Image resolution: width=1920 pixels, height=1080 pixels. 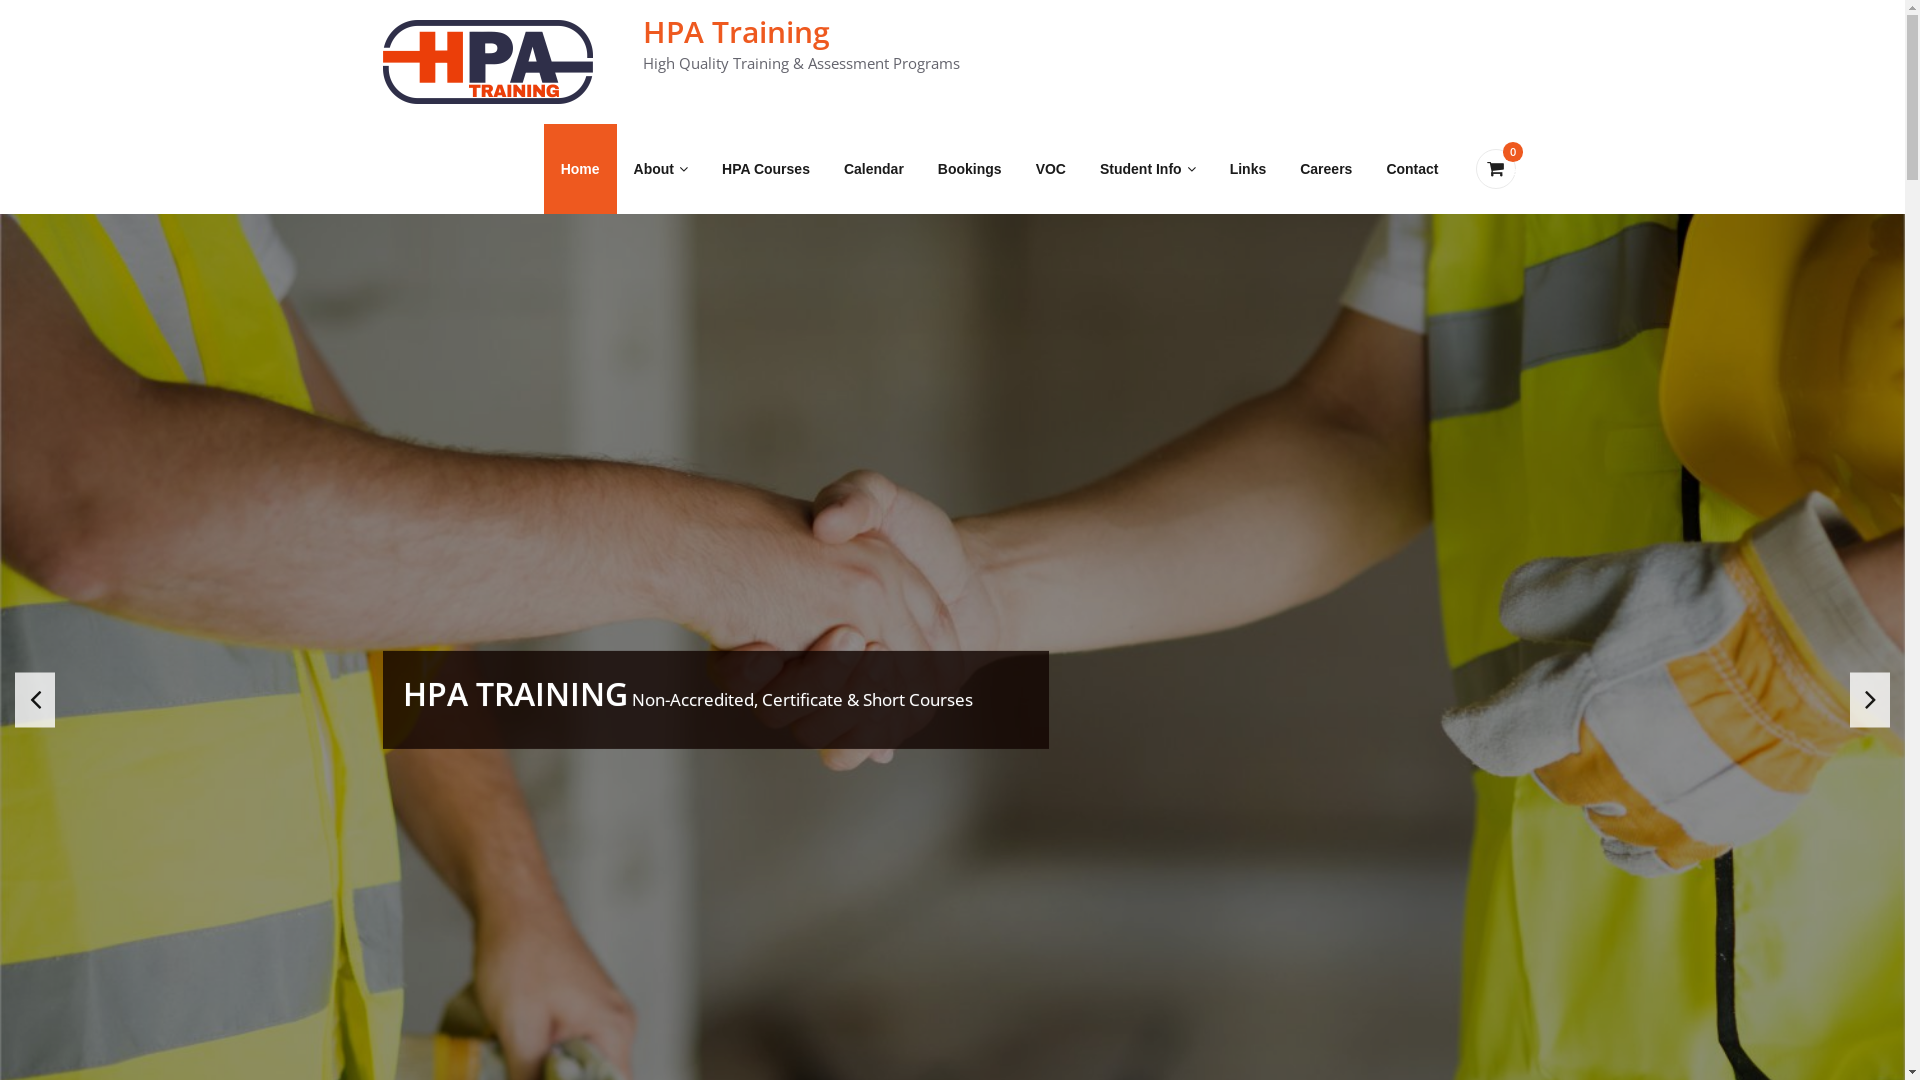 What do you see at coordinates (580, 169) in the screenshot?
I see `Home` at bounding box center [580, 169].